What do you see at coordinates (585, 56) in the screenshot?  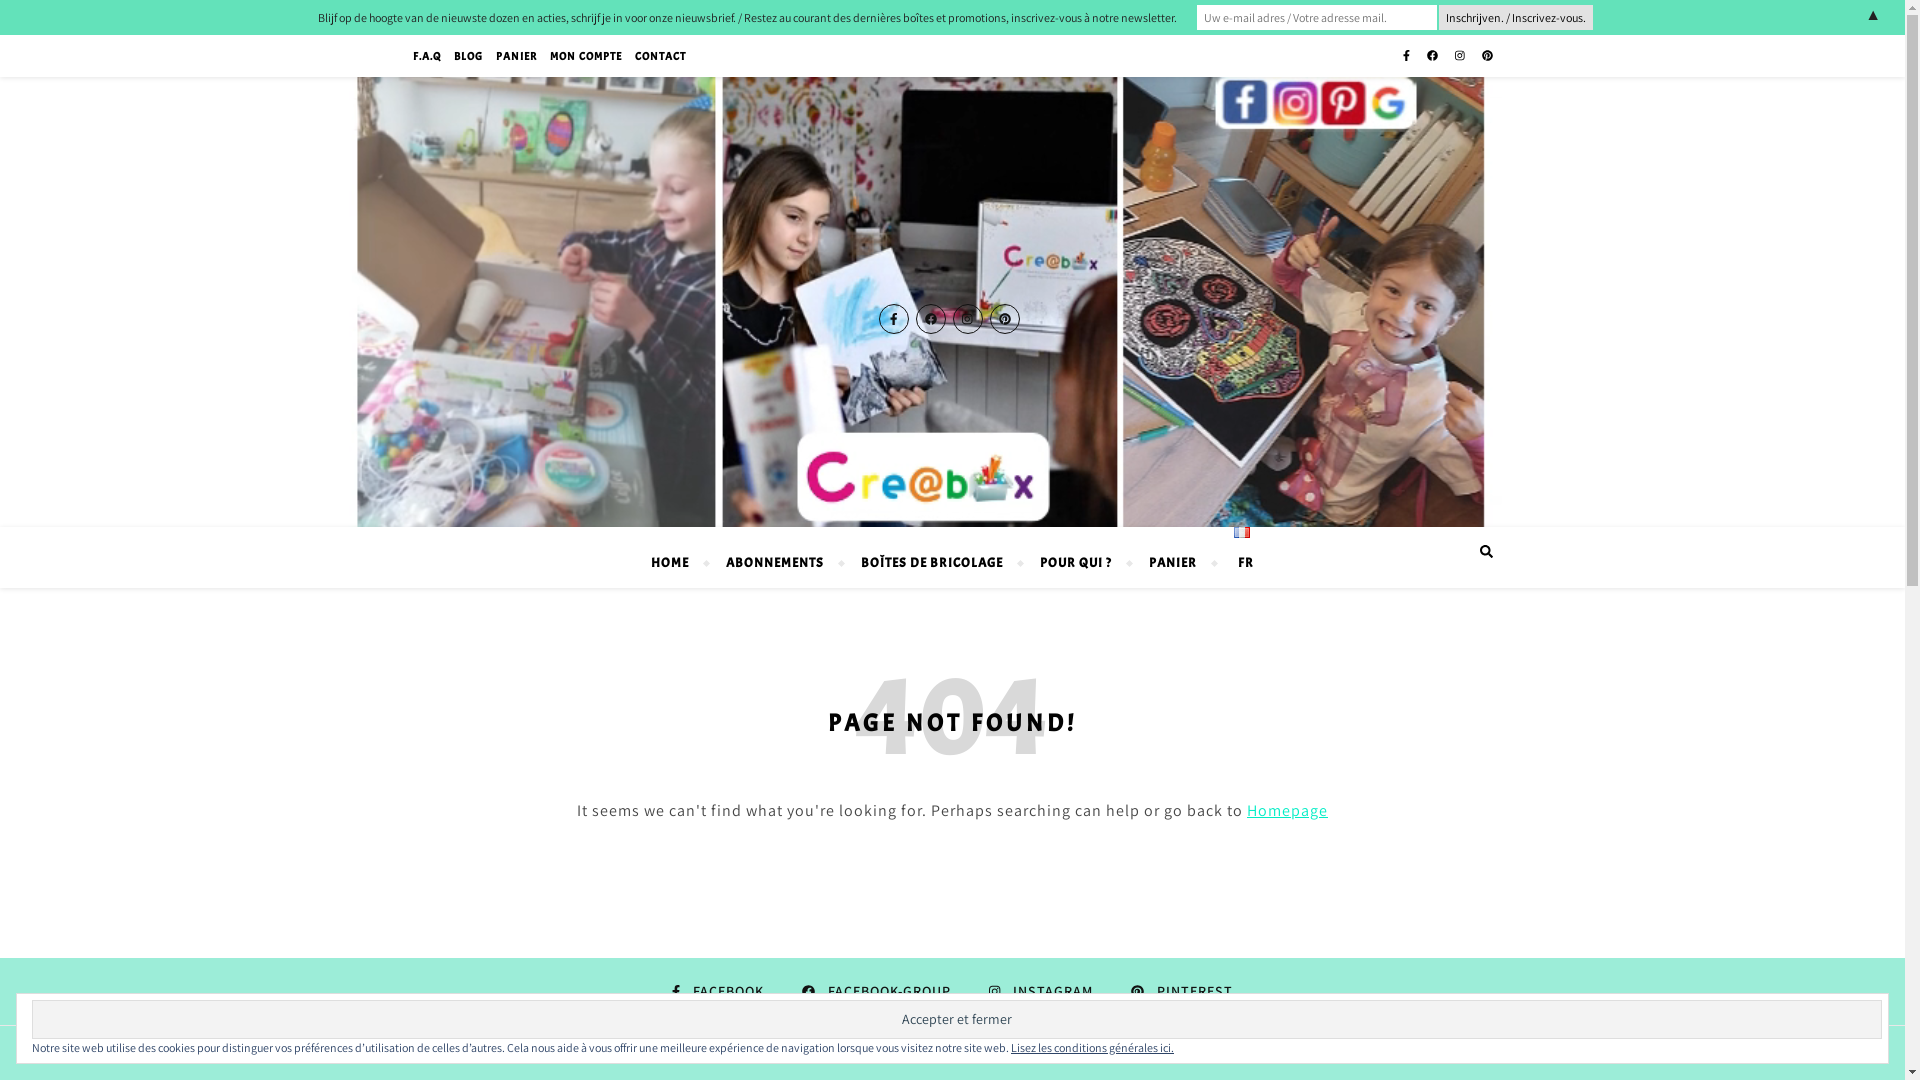 I see `MON COMPTE` at bounding box center [585, 56].